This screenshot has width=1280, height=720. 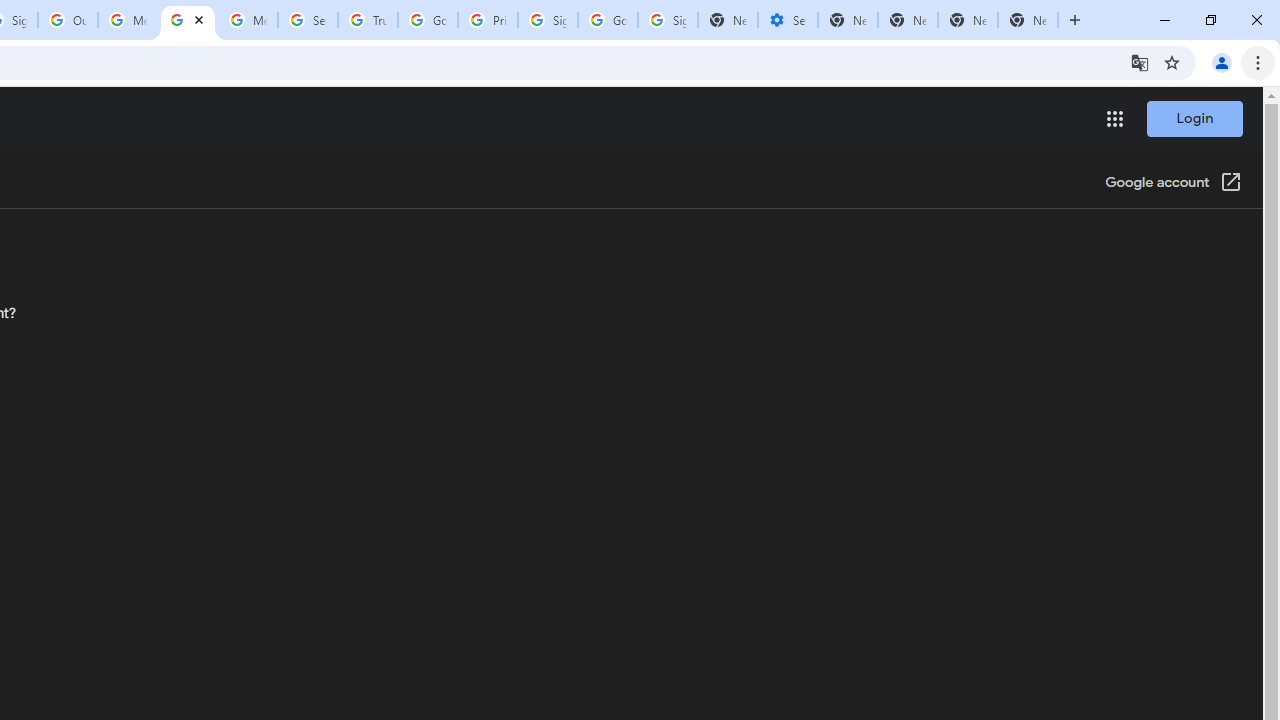 I want to click on Turn cookies on or off - Computer - Google Account Help, so click(x=187, y=20).